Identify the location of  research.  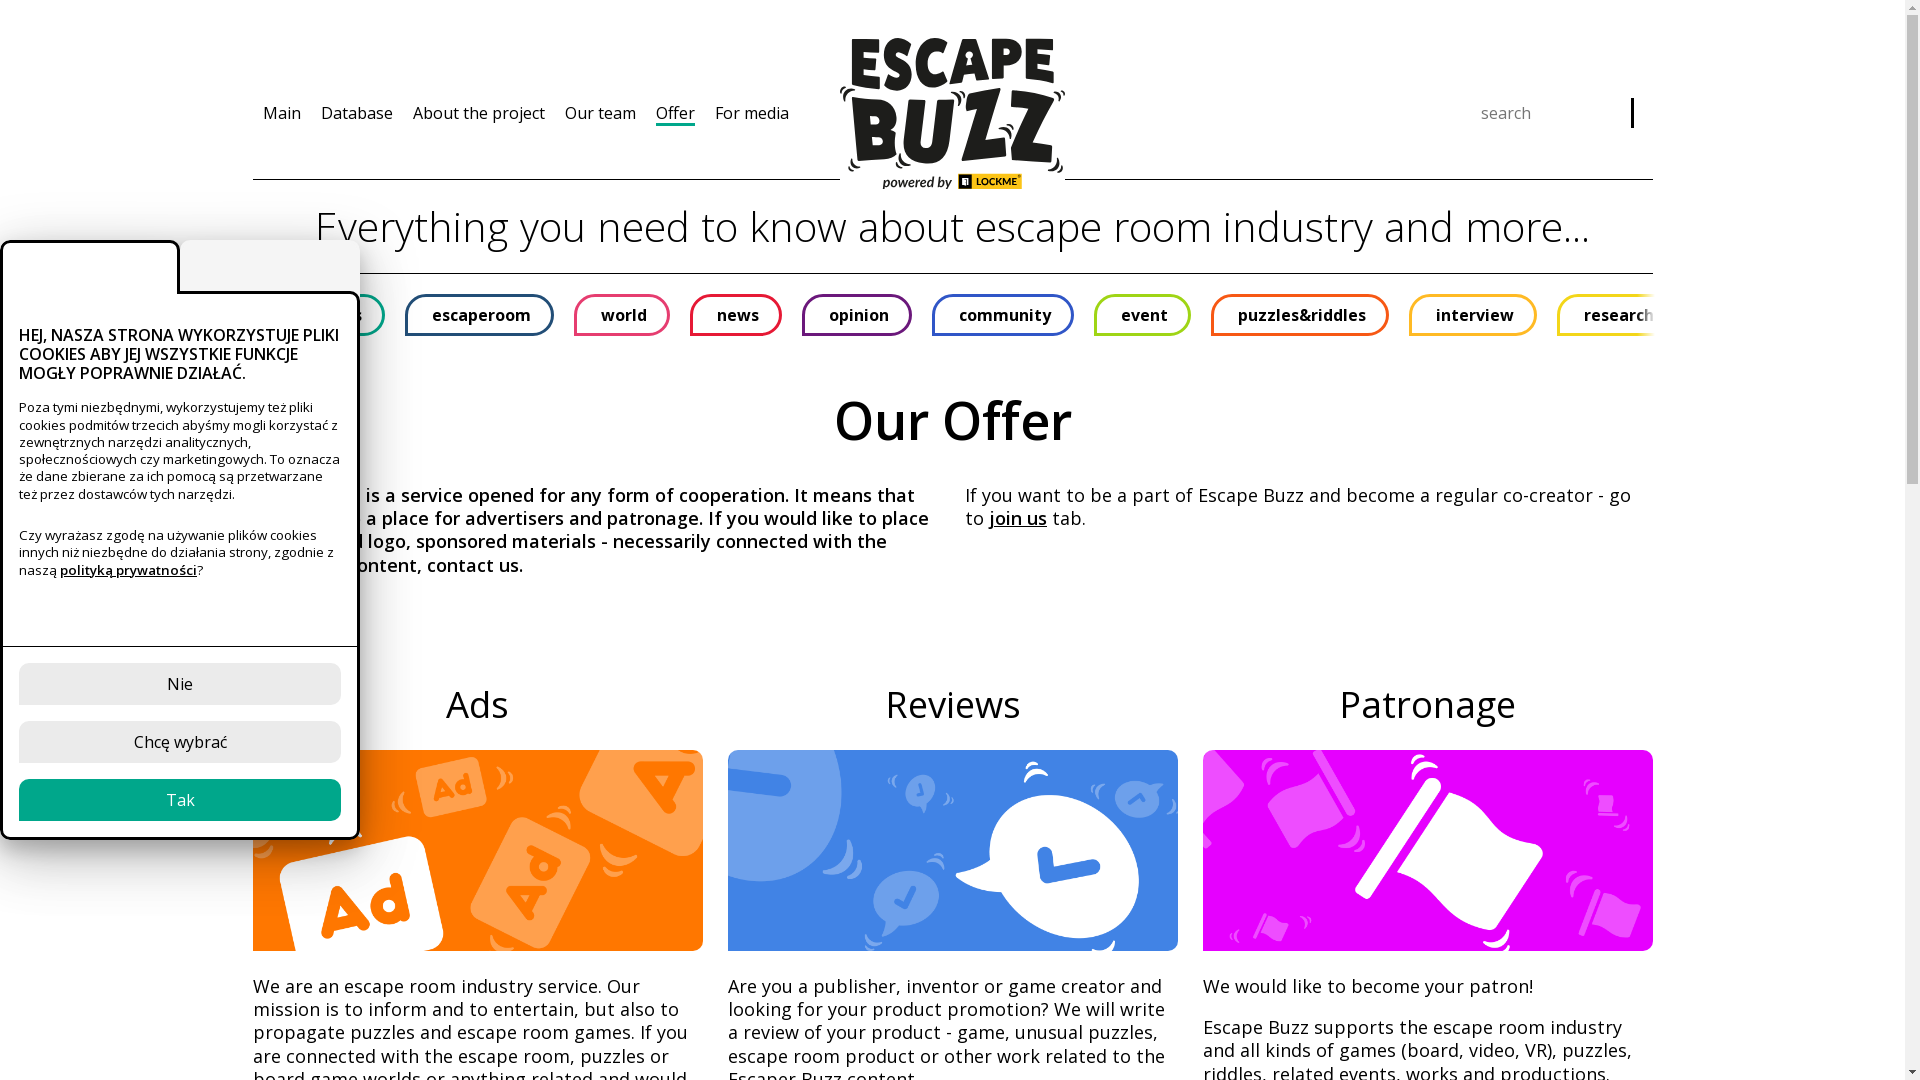
(1616, 315).